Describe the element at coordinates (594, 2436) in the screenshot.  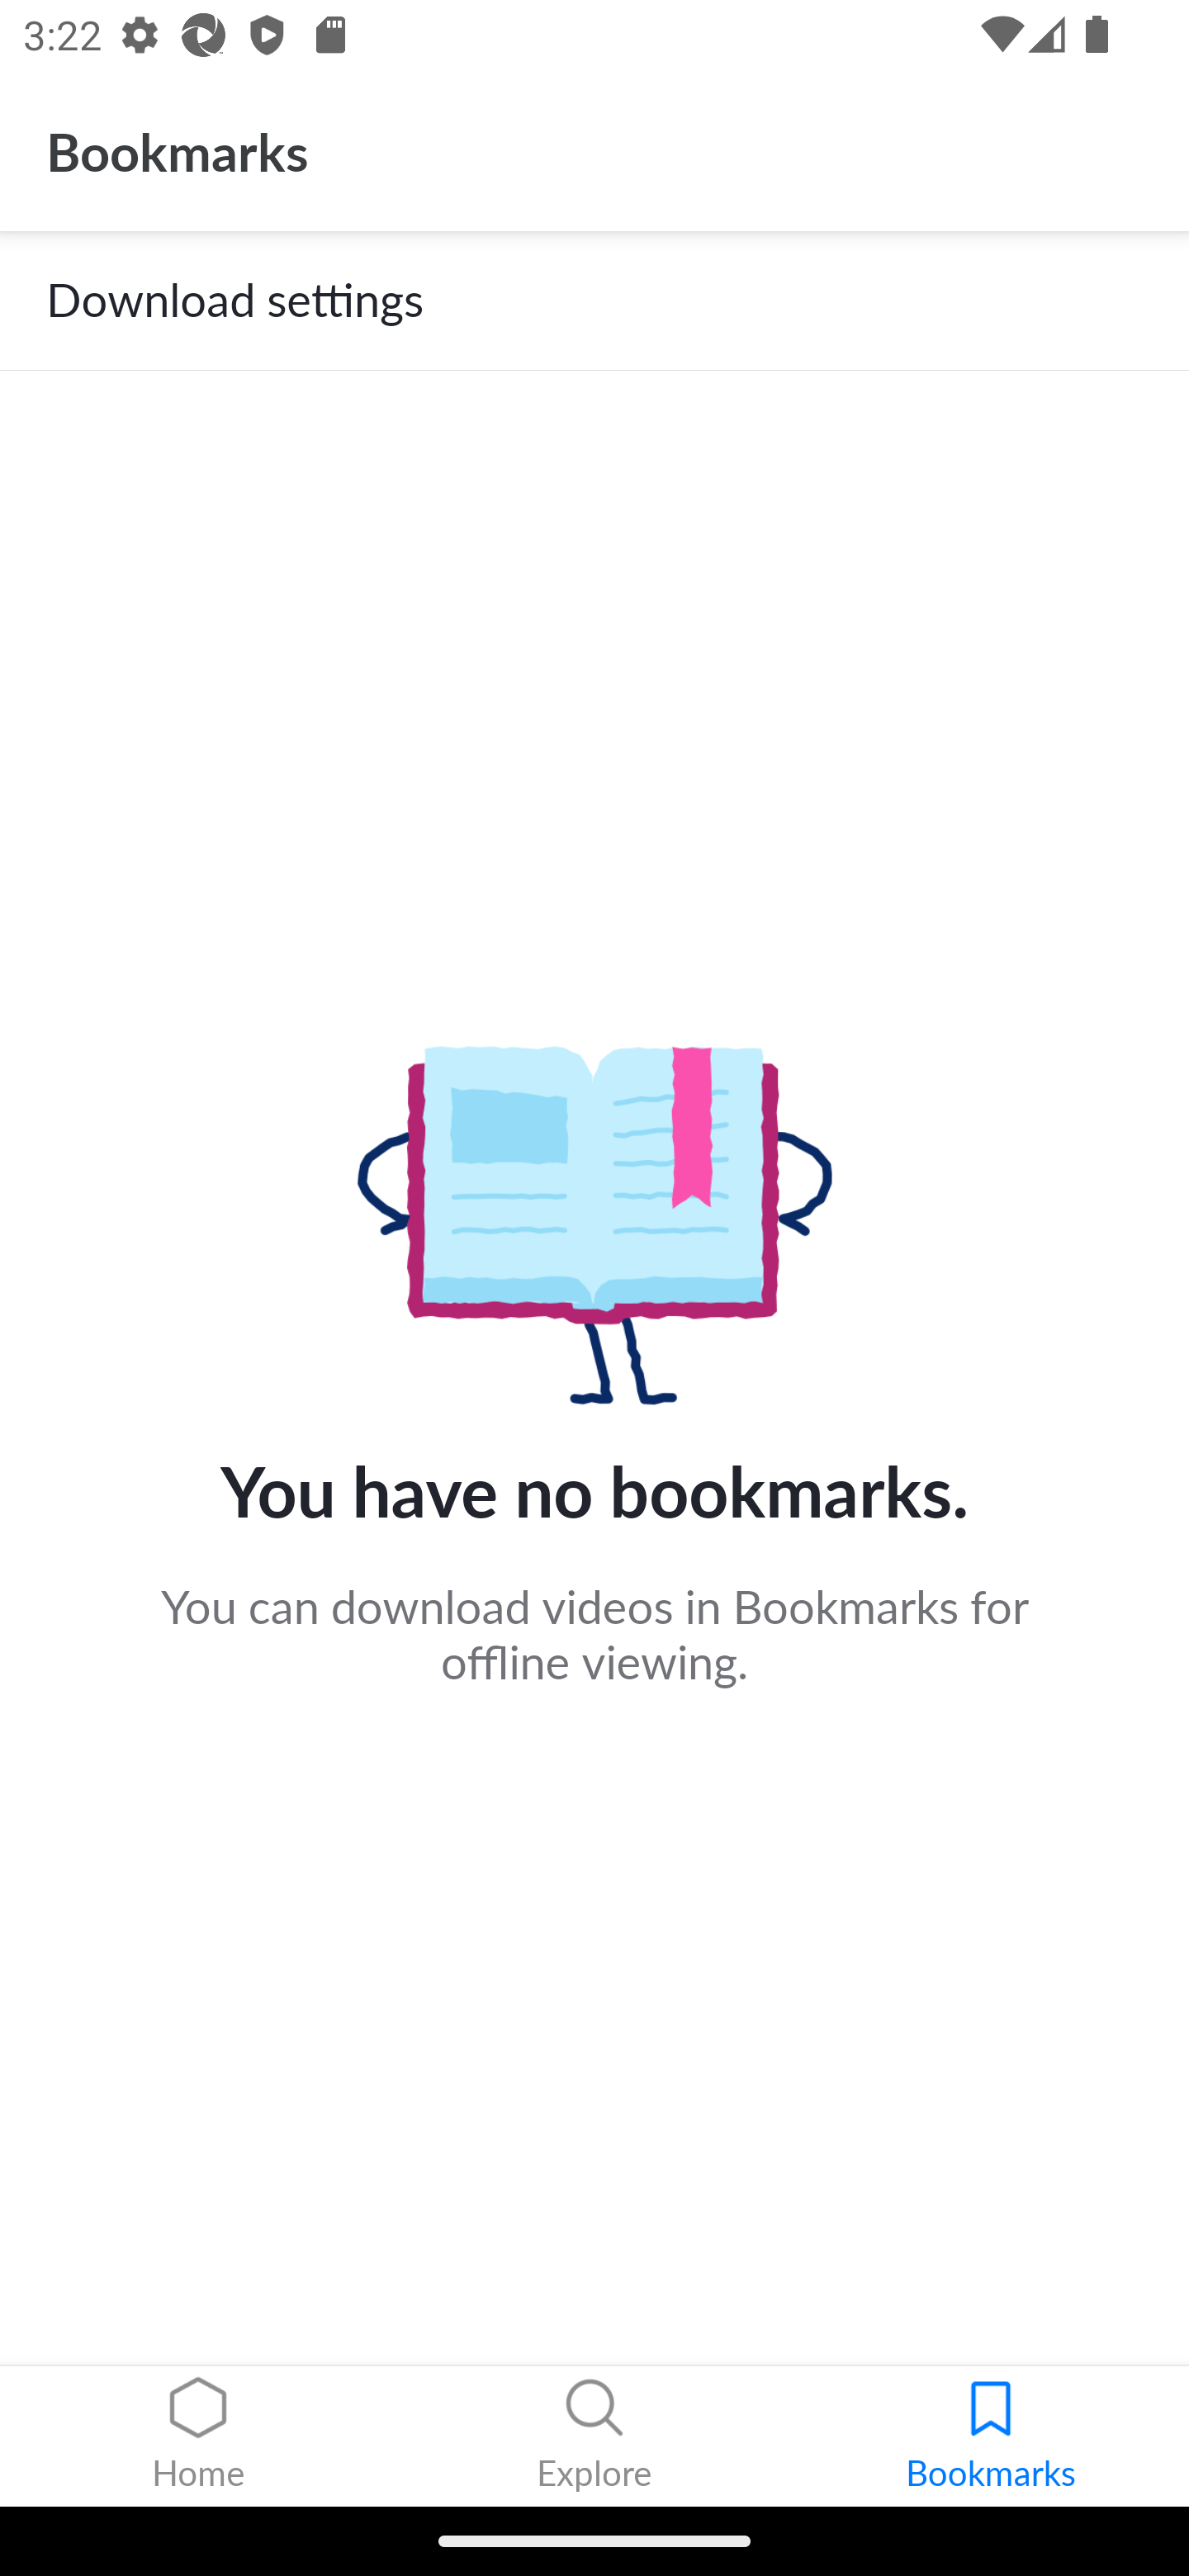
I see `Explore` at that location.